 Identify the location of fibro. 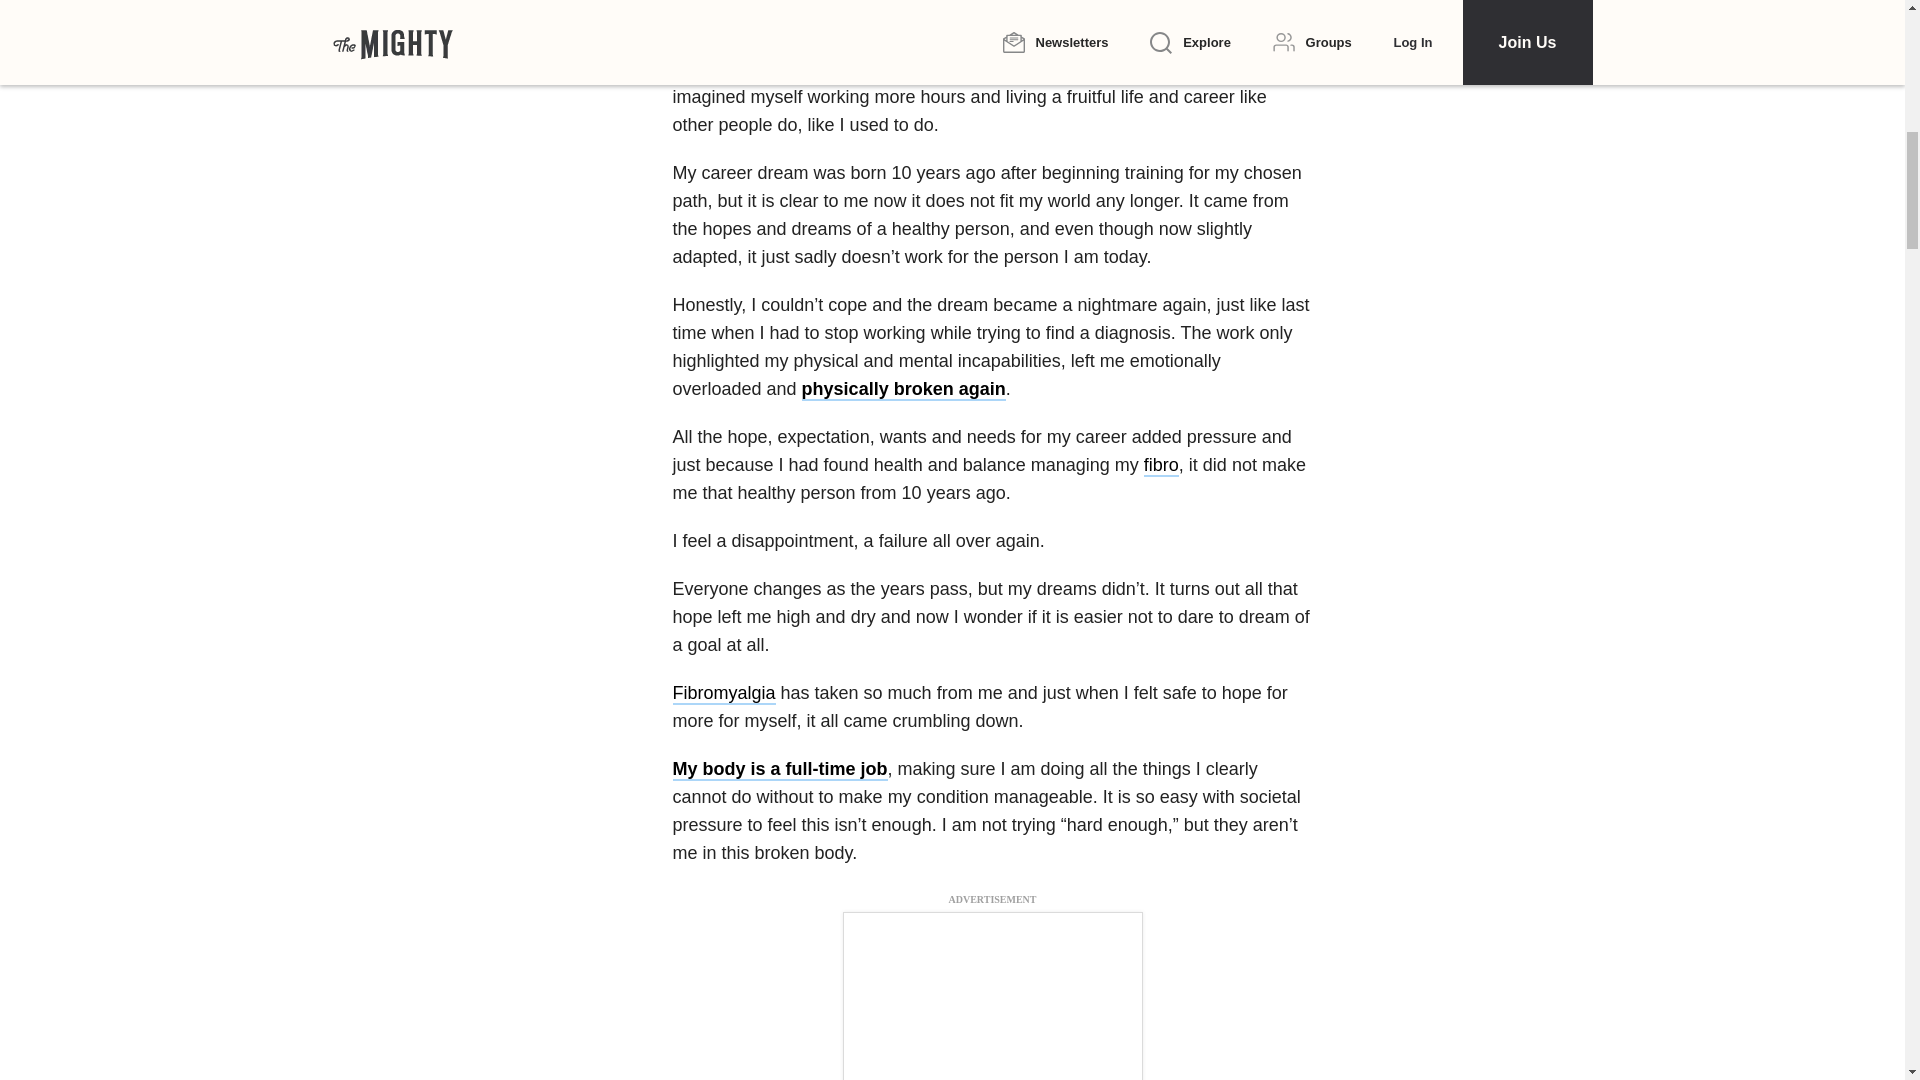
(1161, 466).